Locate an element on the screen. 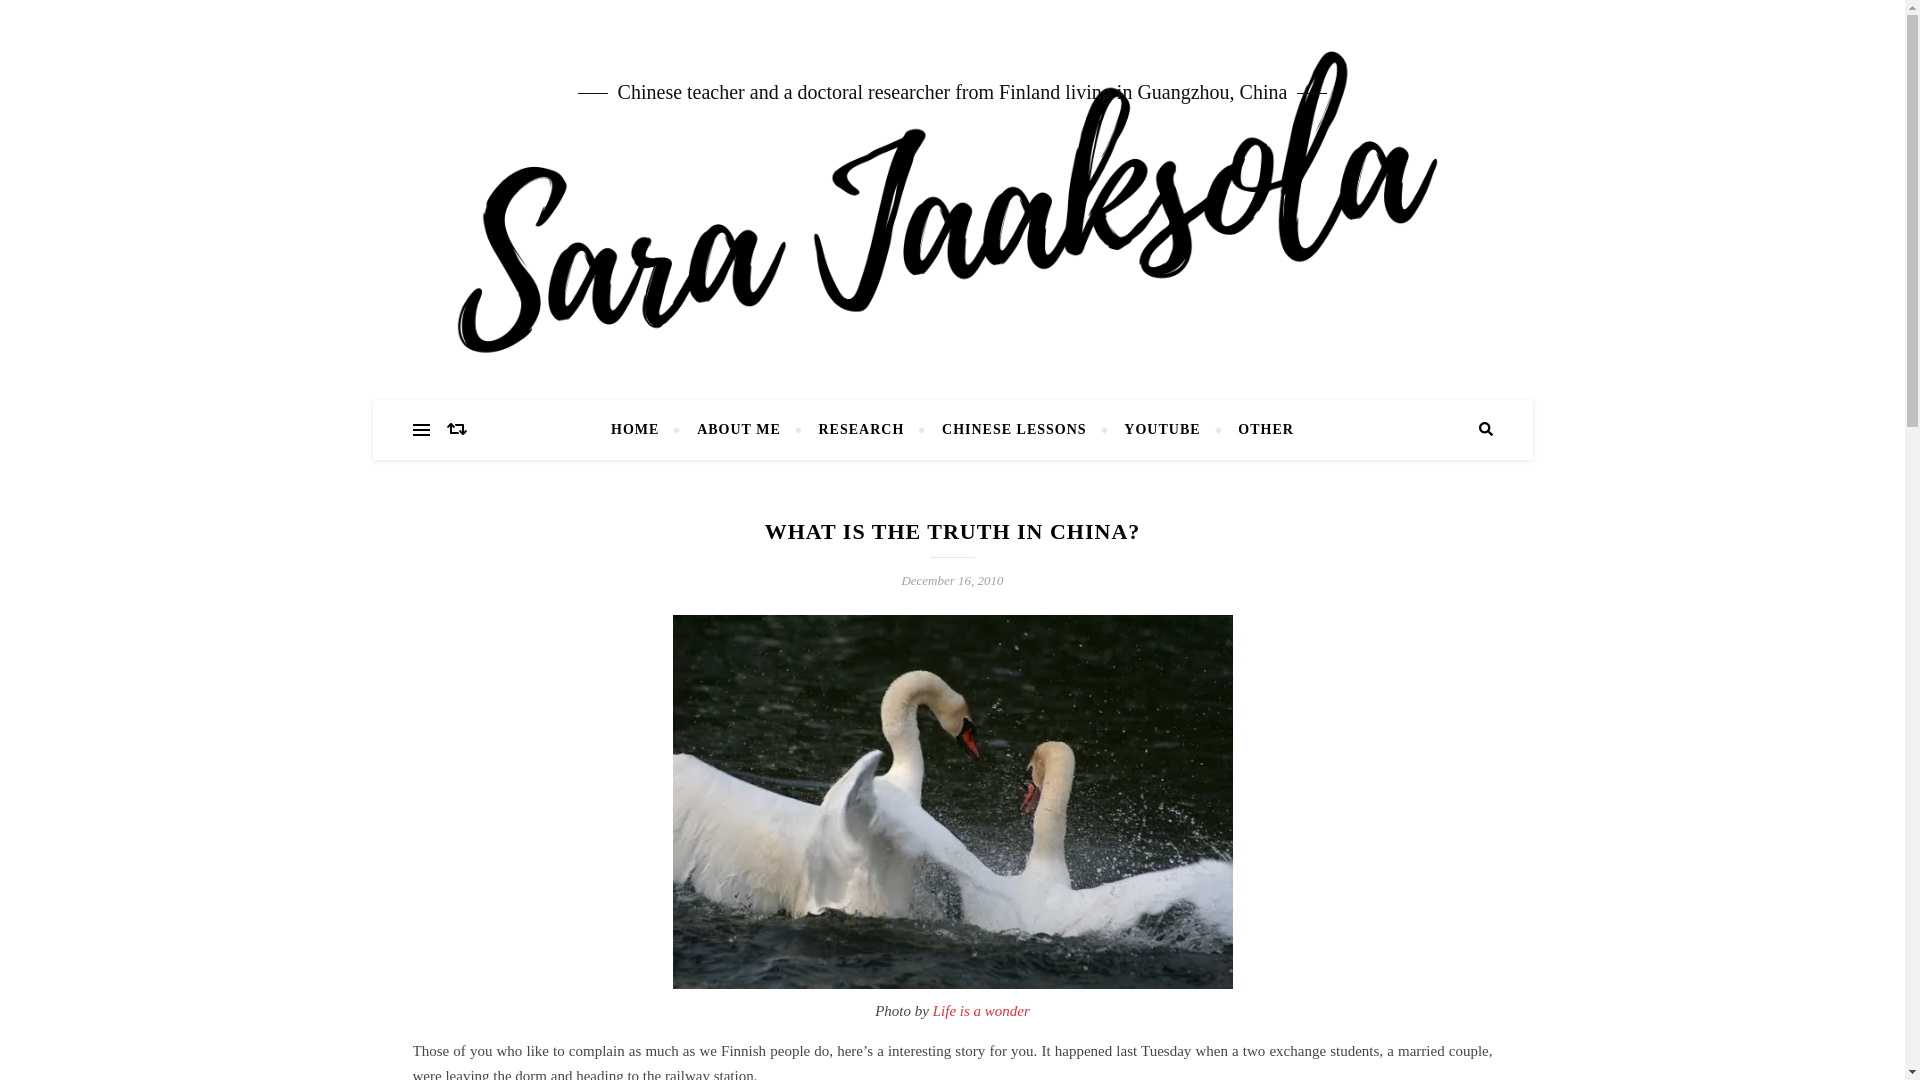  Life is a wonder is located at coordinates (981, 1011).